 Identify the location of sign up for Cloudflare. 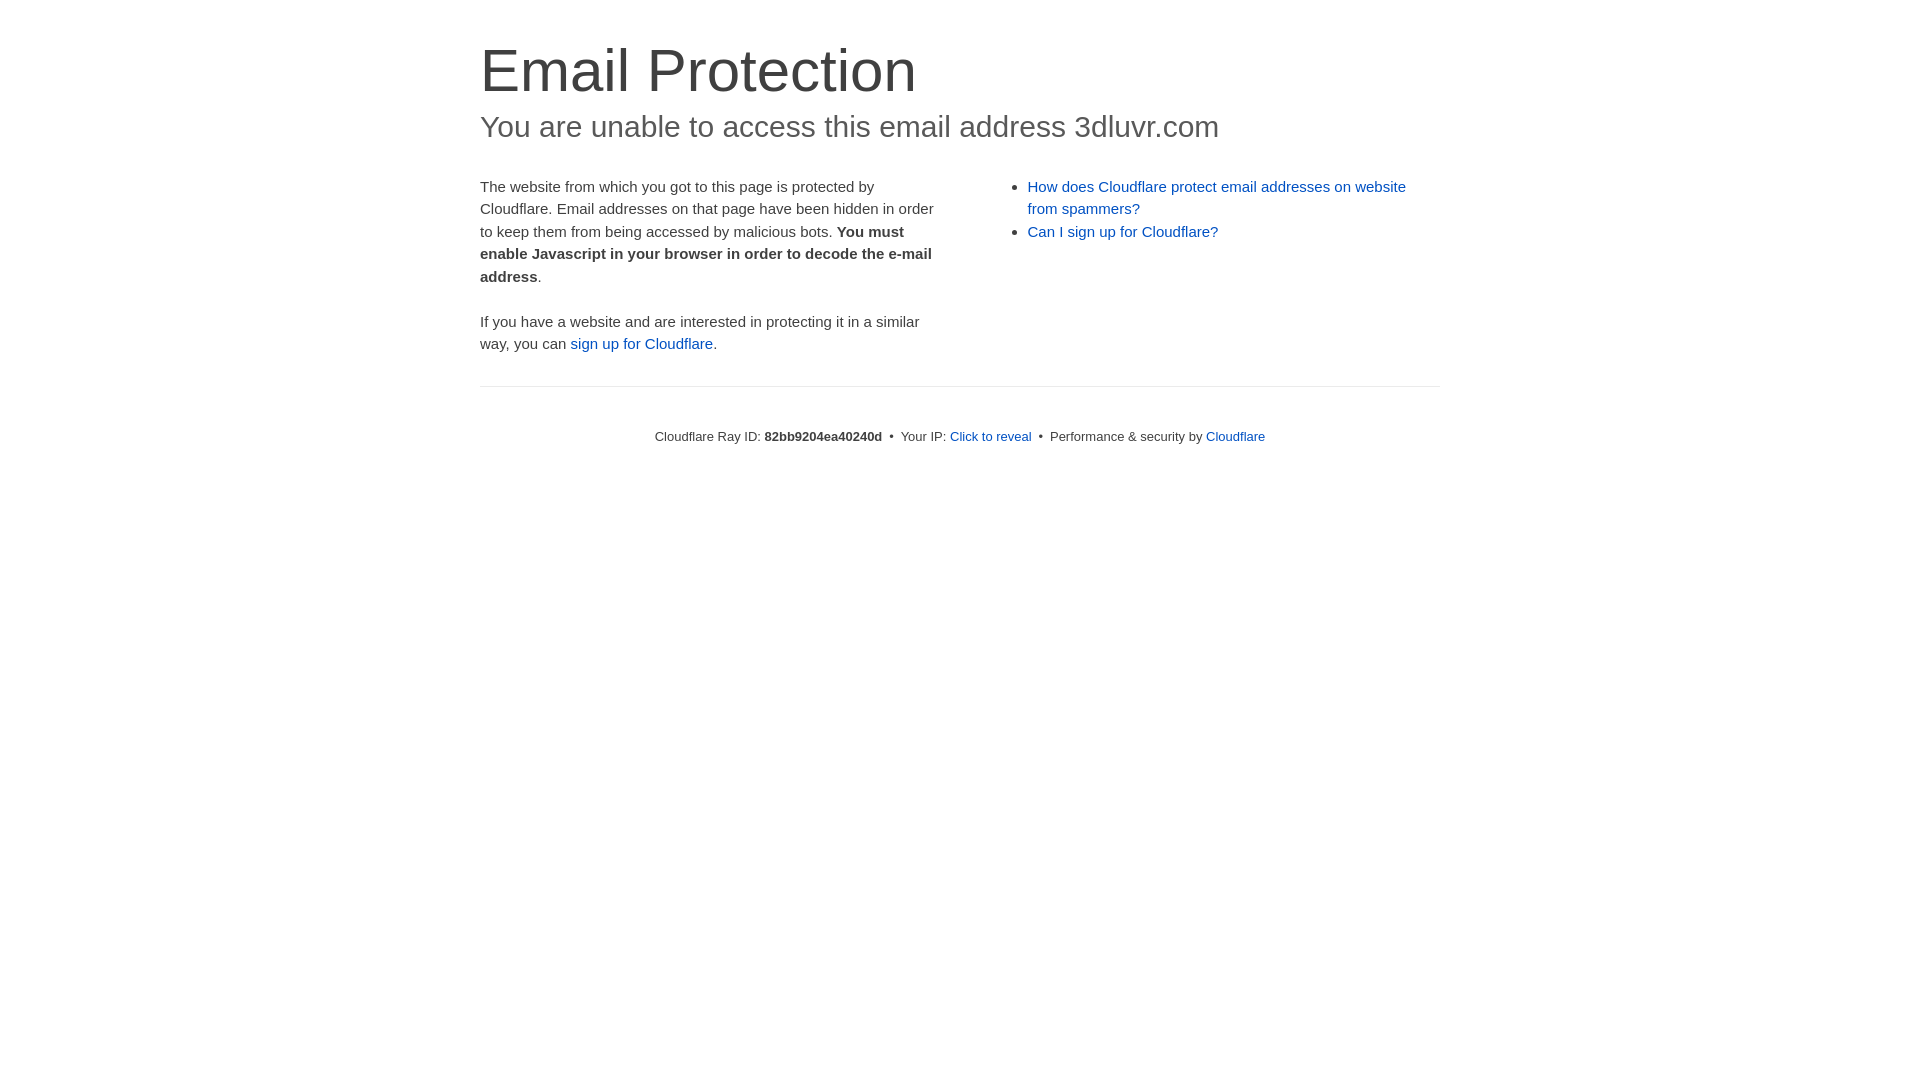
(642, 344).